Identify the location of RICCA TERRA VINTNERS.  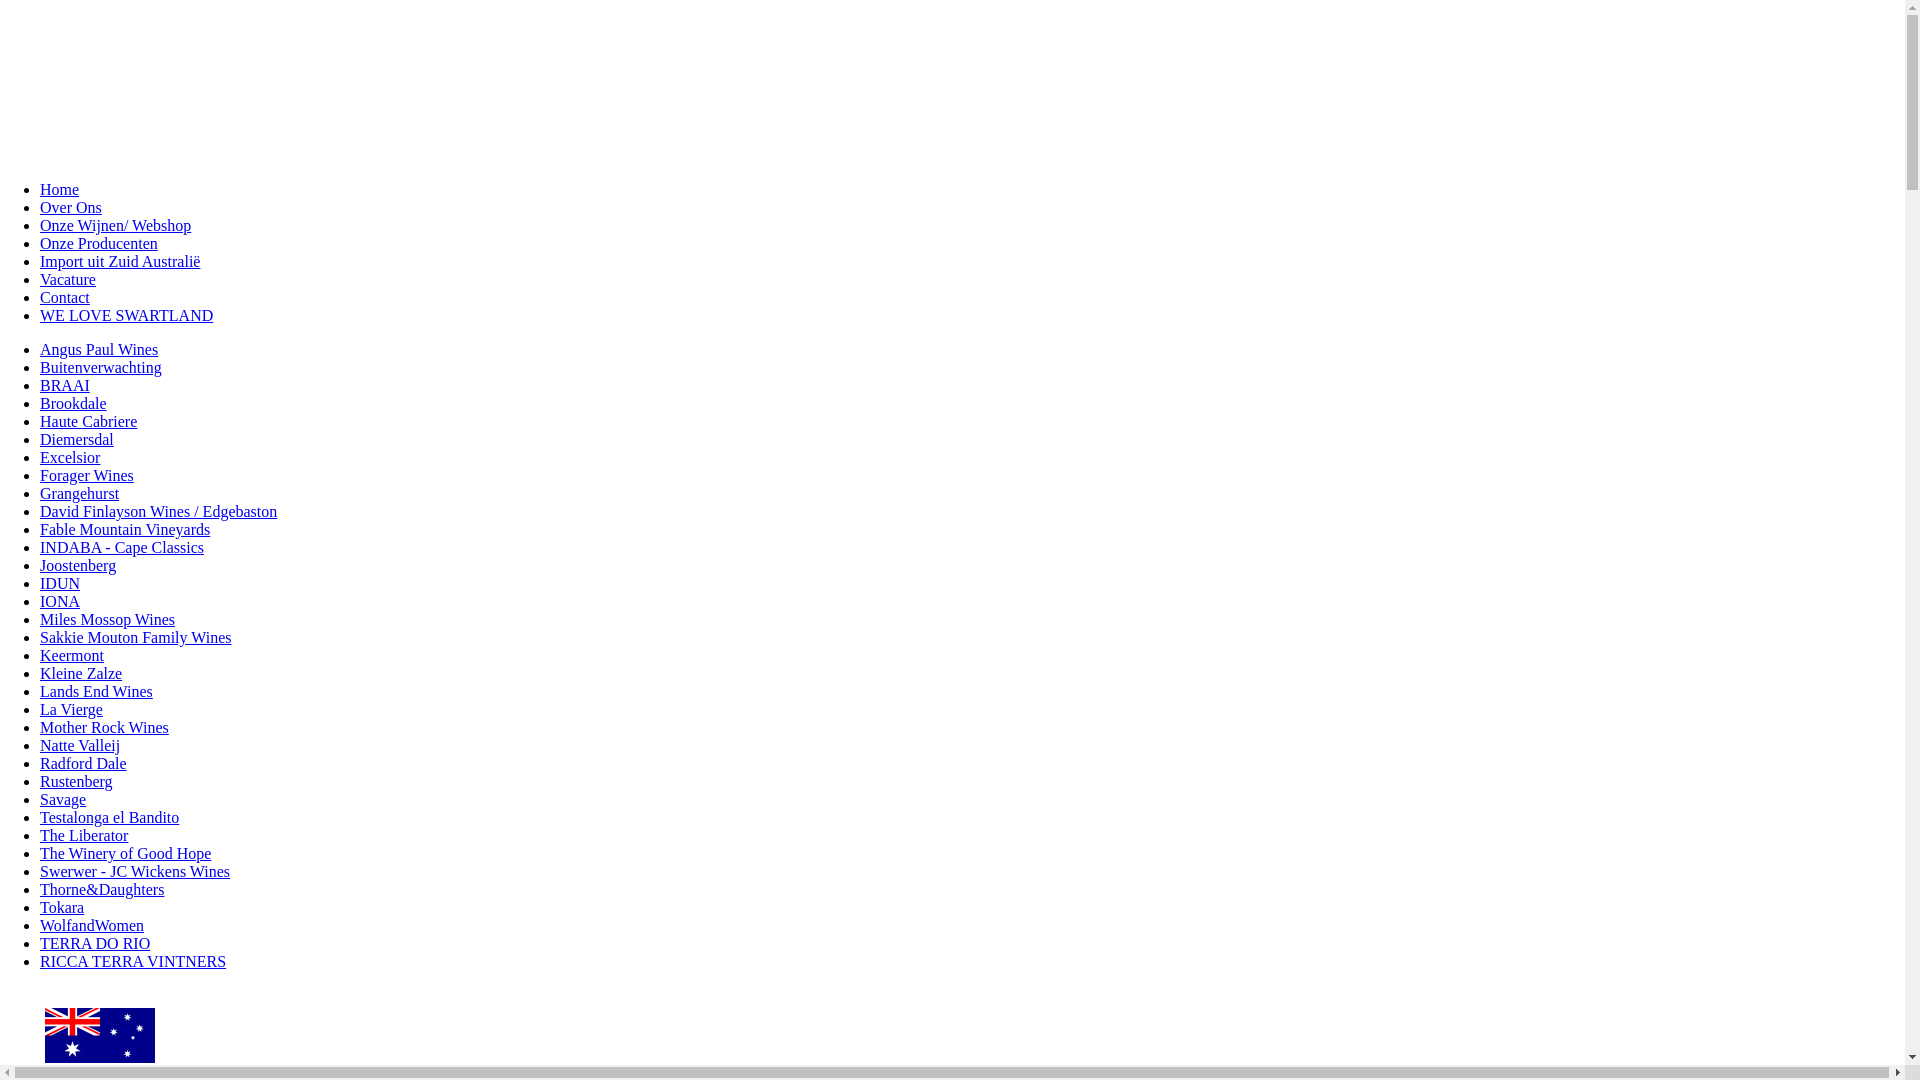
(133, 962).